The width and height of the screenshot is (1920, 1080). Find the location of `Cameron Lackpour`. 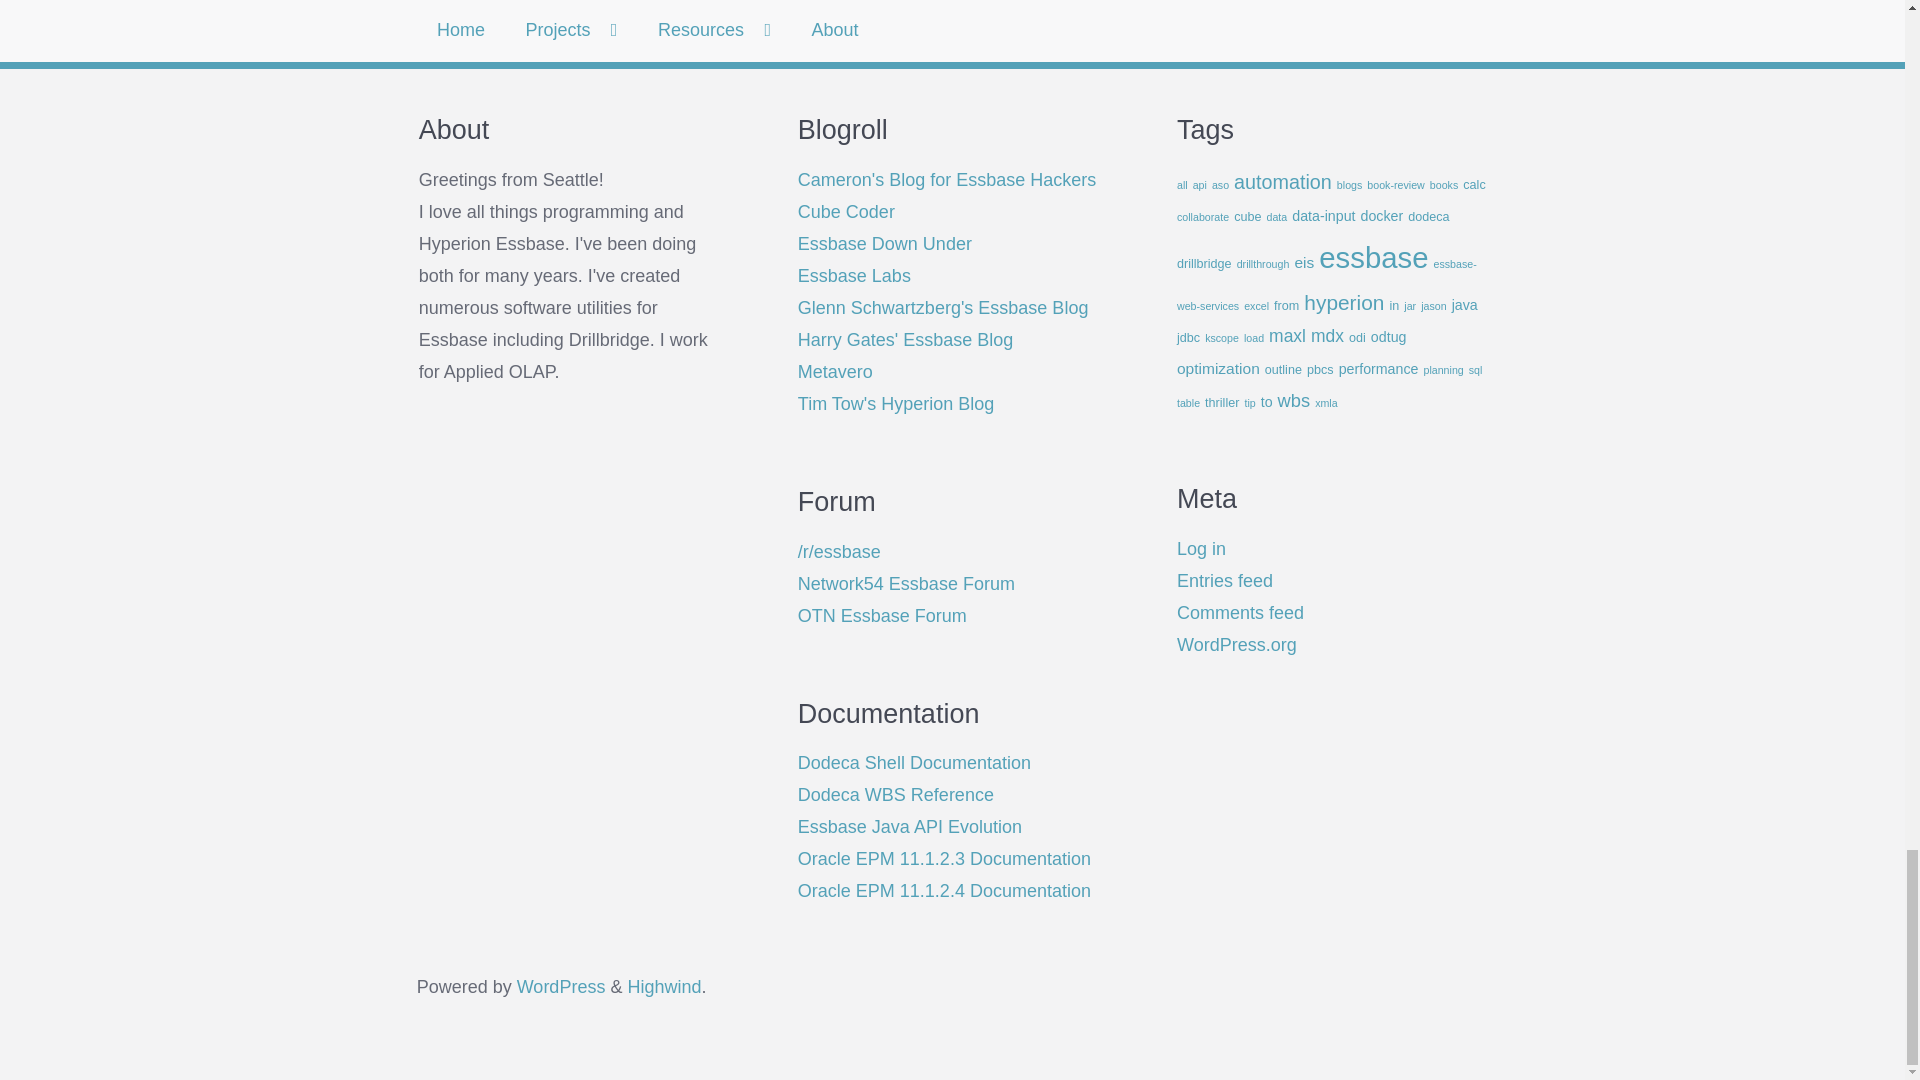

Cameron Lackpour is located at coordinates (947, 180).